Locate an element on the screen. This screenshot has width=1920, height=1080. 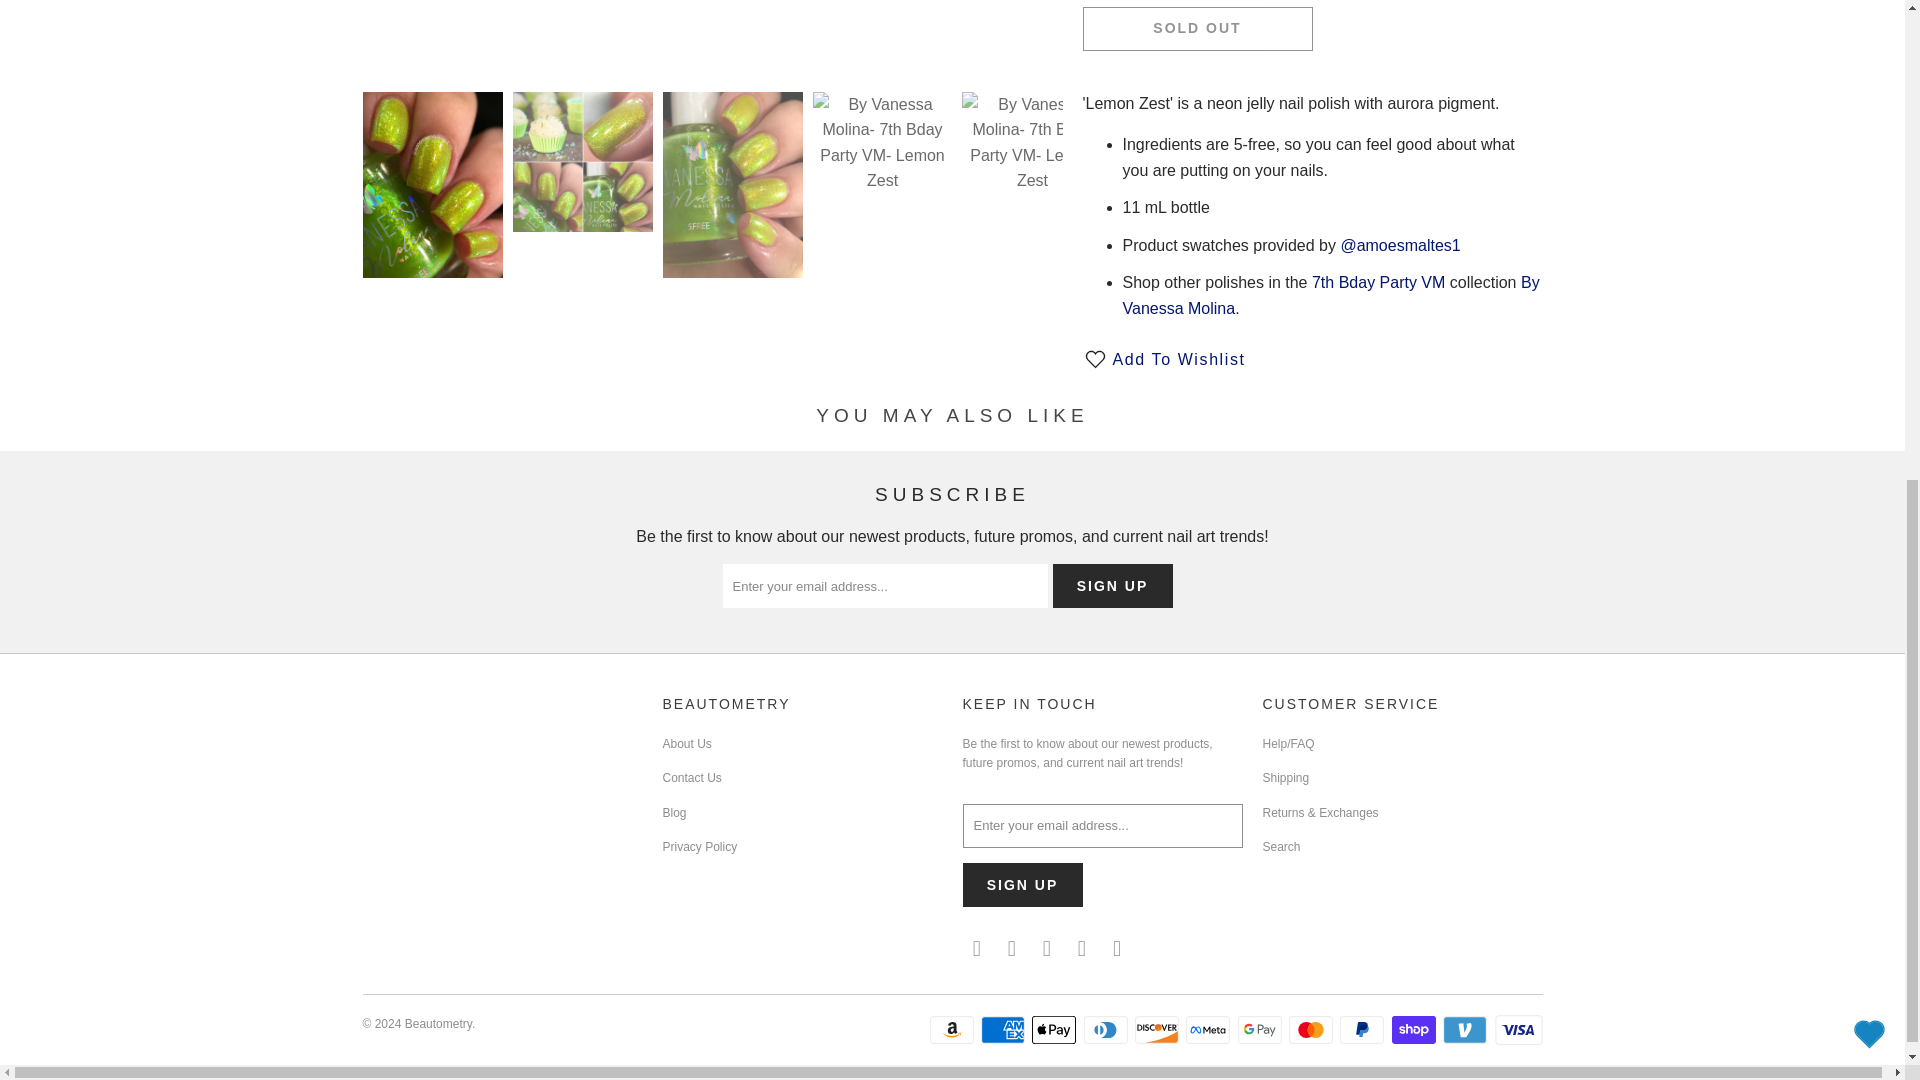
by vanessa molina nail polish is located at coordinates (1330, 296).